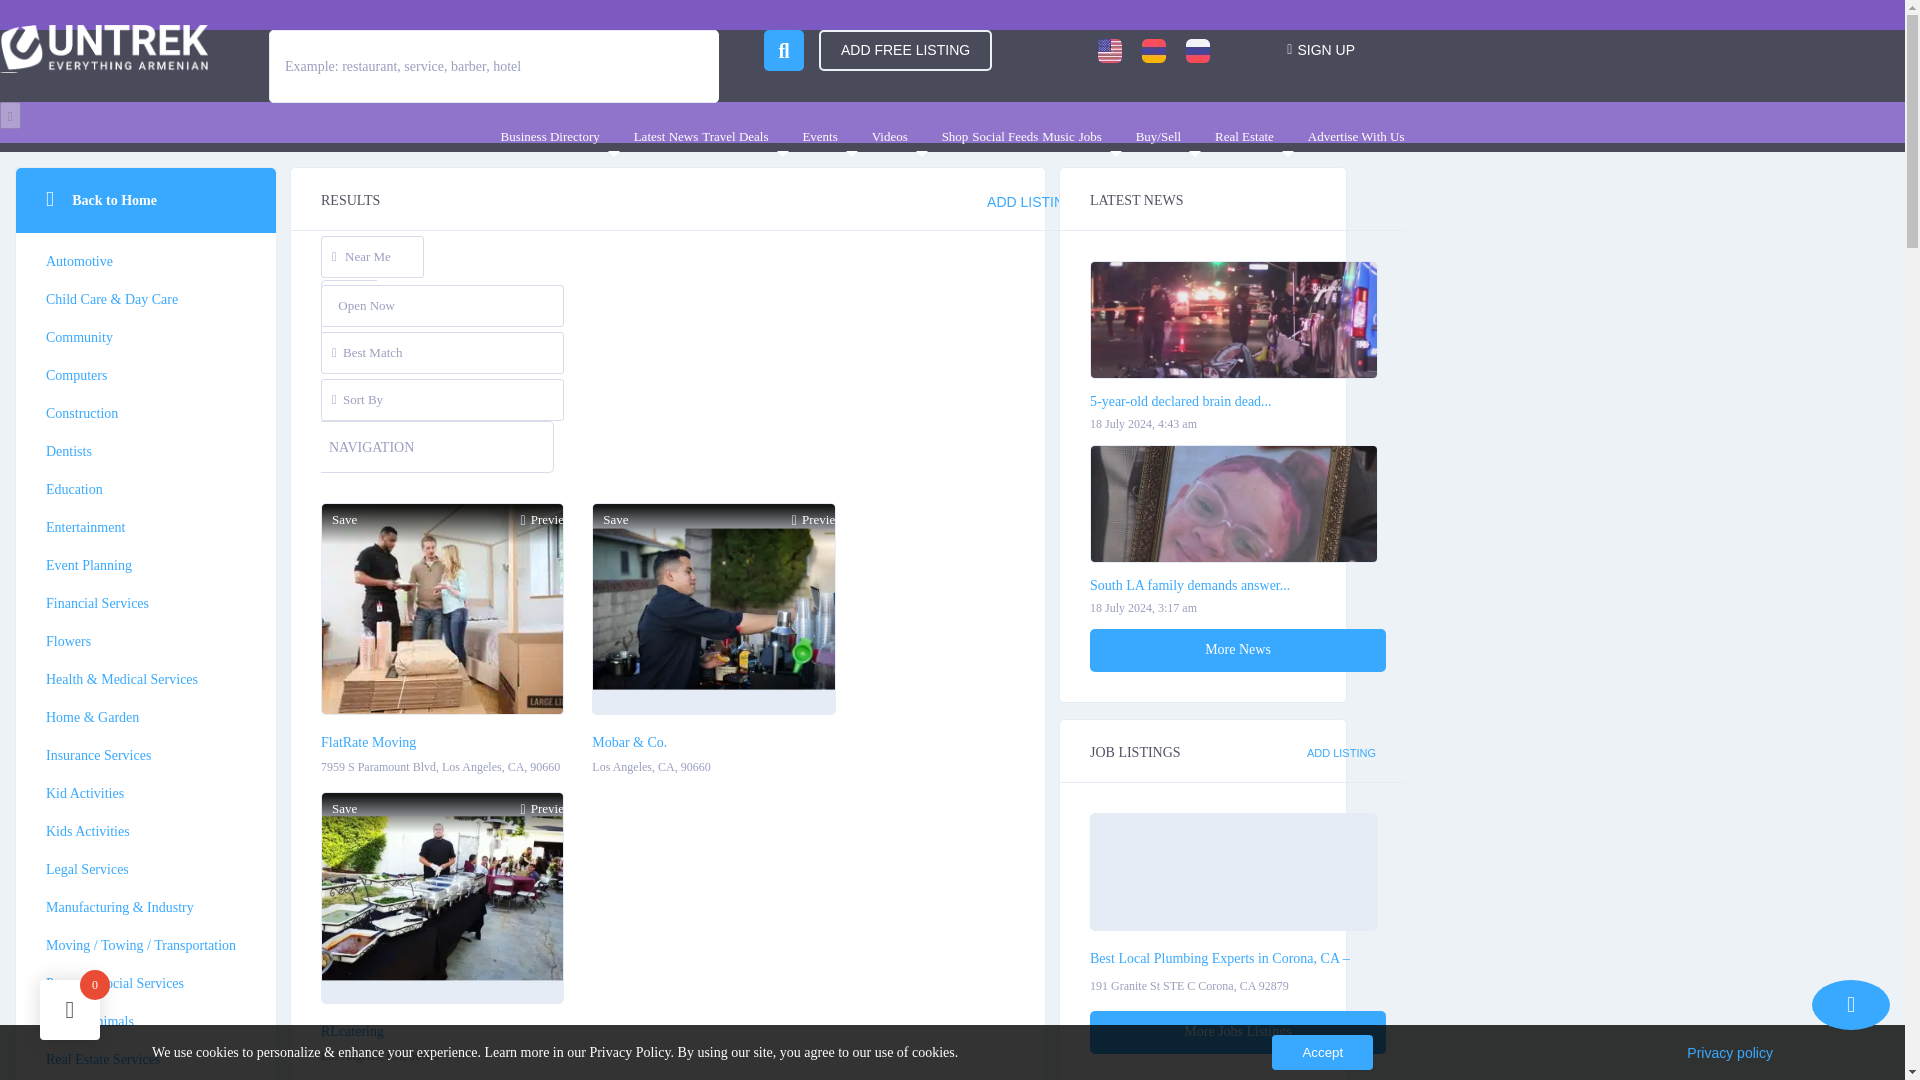 Image resolution: width=1920 pixels, height=1080 pixels. I want to click on Travel Deals, so click(750, 136).